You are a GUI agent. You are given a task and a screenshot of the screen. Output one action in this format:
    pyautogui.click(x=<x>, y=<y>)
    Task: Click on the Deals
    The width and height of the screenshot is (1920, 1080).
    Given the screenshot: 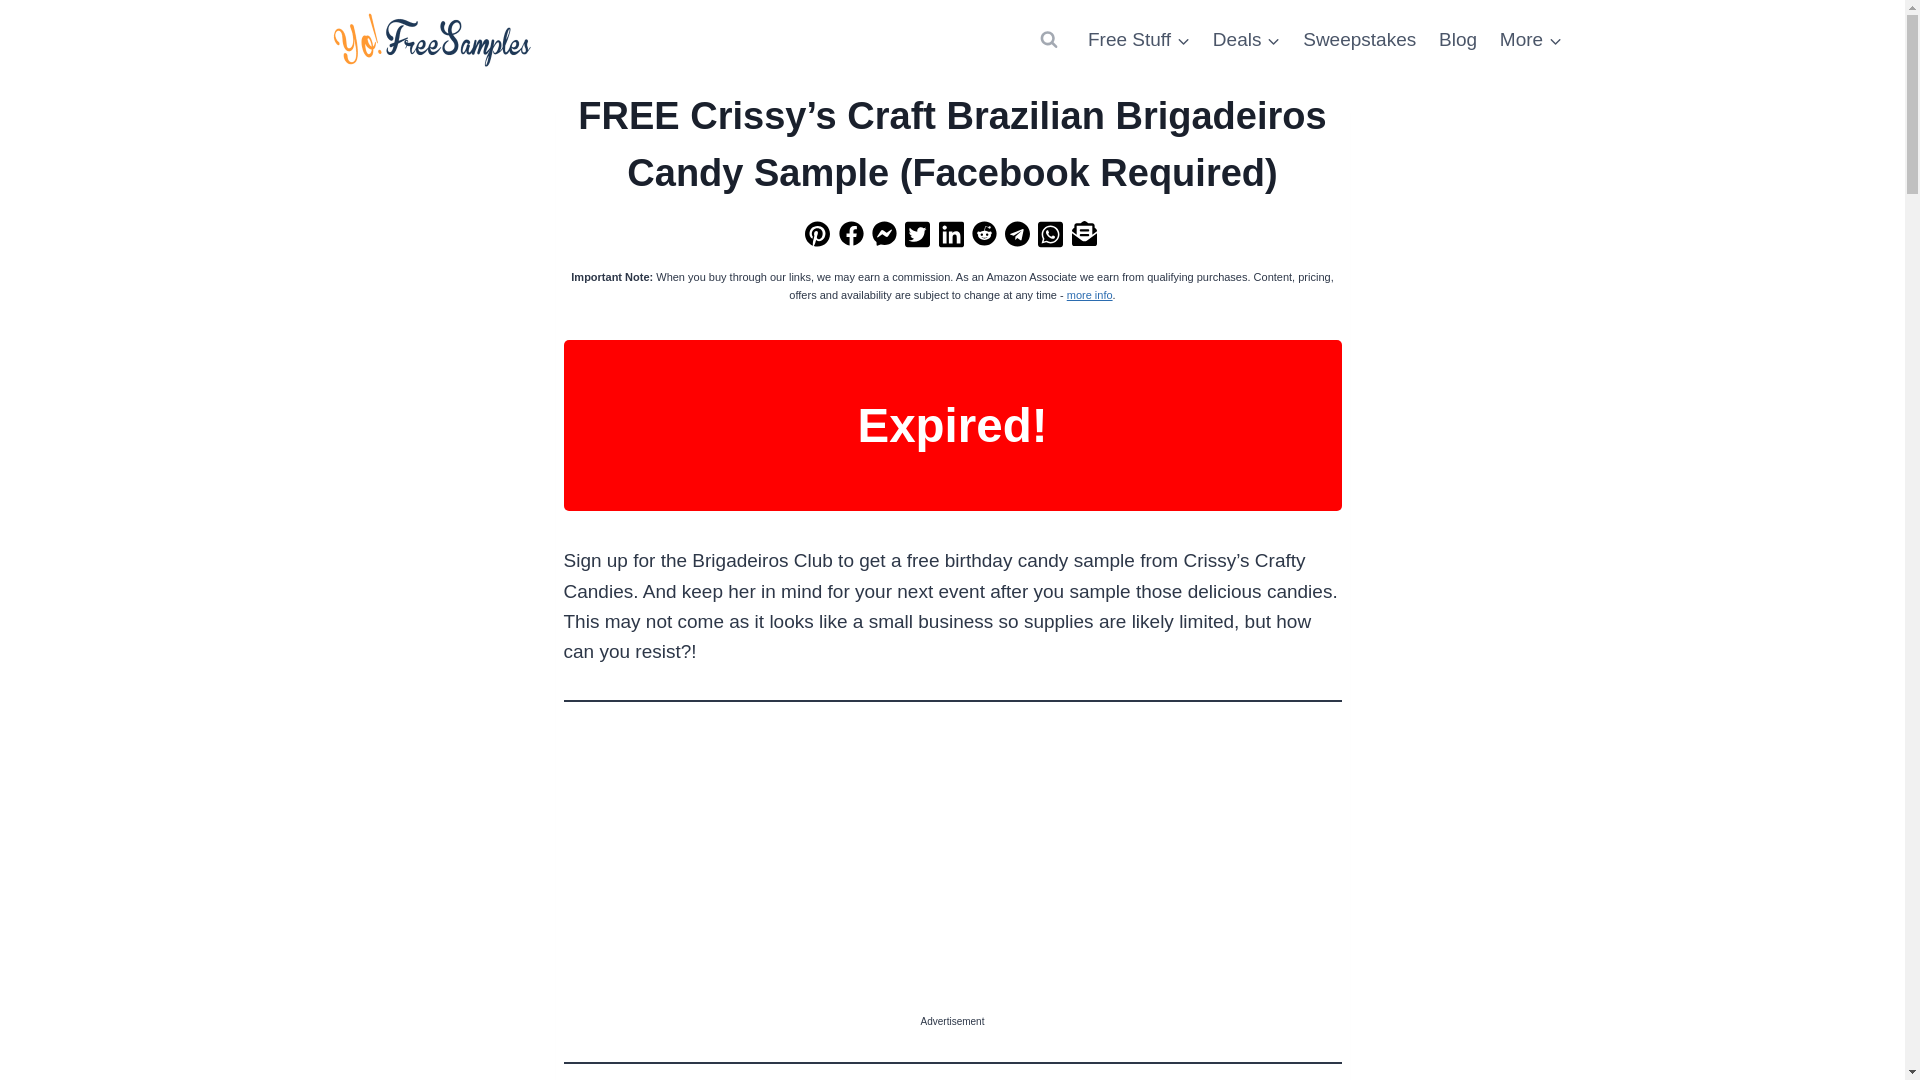 What is the action you would take?
    pyautogui.click(x=1246, y=38)
    